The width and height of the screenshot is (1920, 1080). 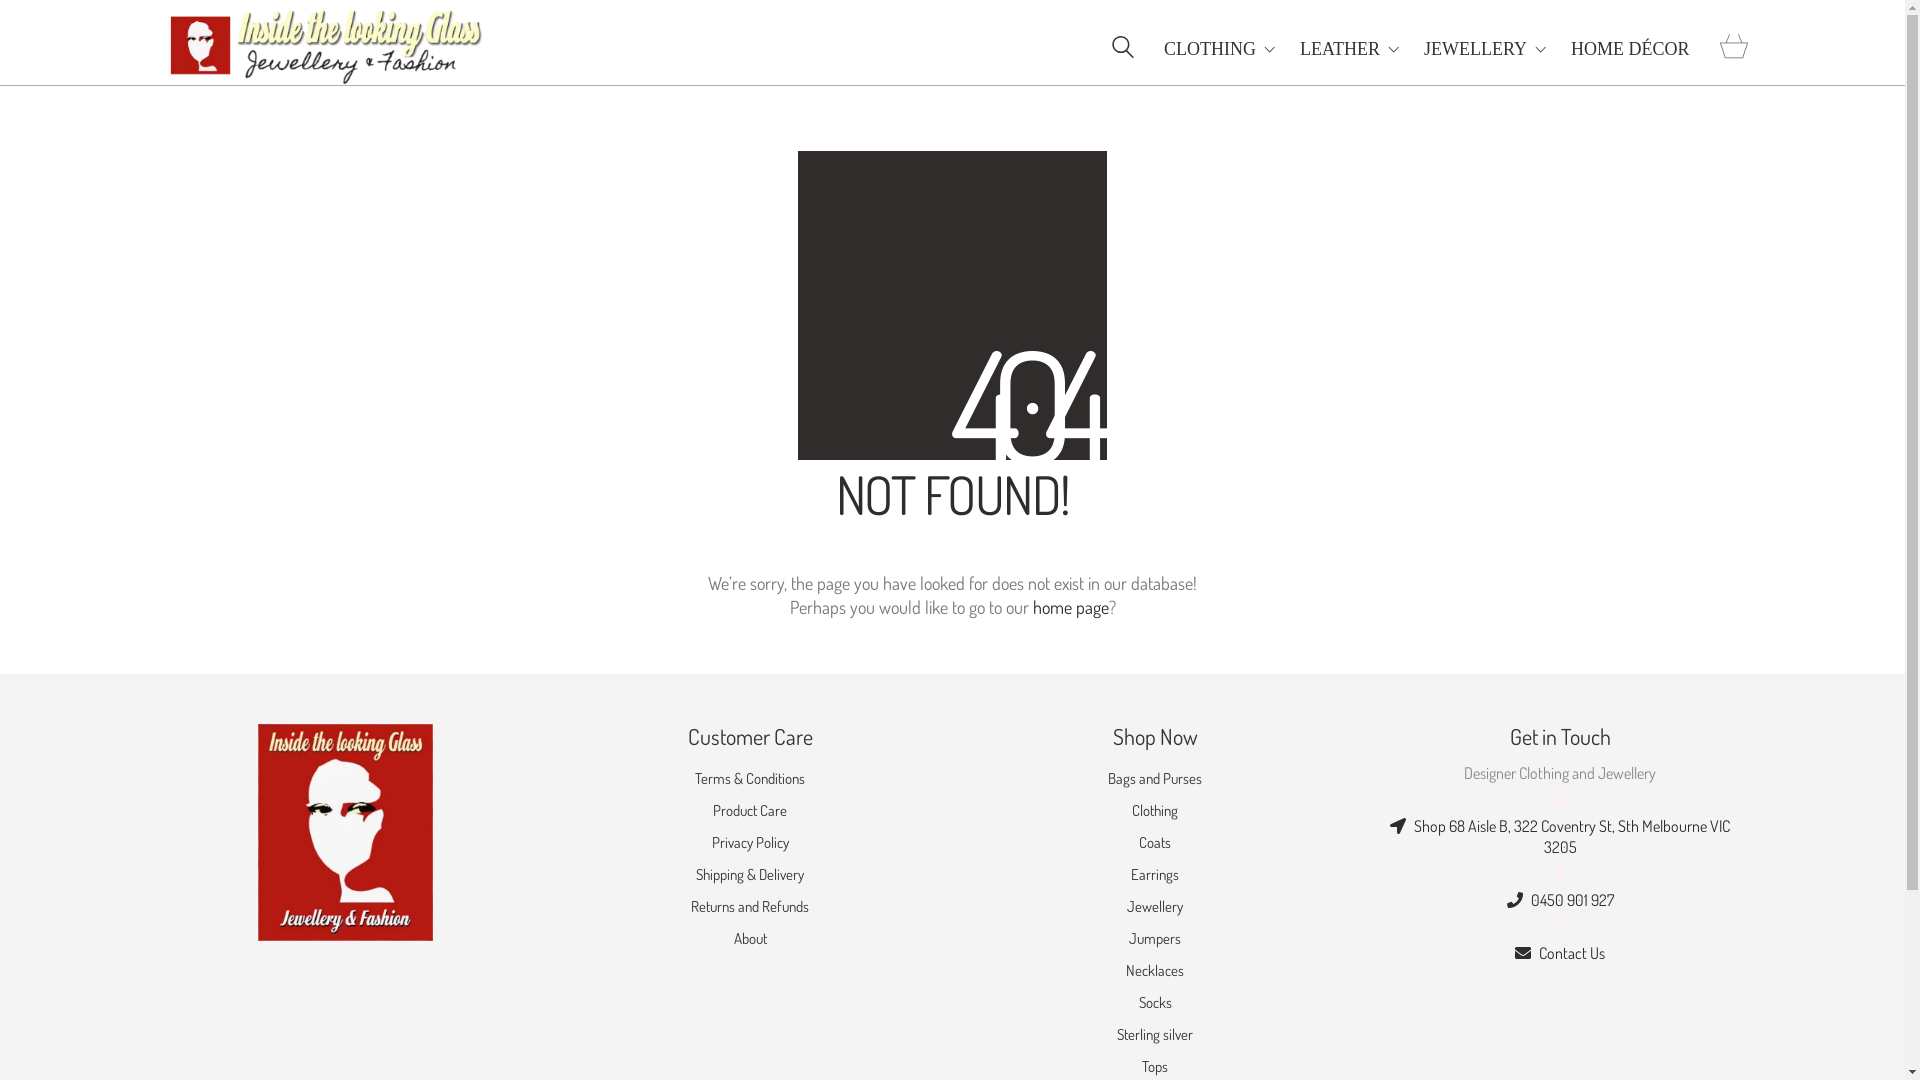 I want to click on LEATHER, so click(x=1350, y=48).